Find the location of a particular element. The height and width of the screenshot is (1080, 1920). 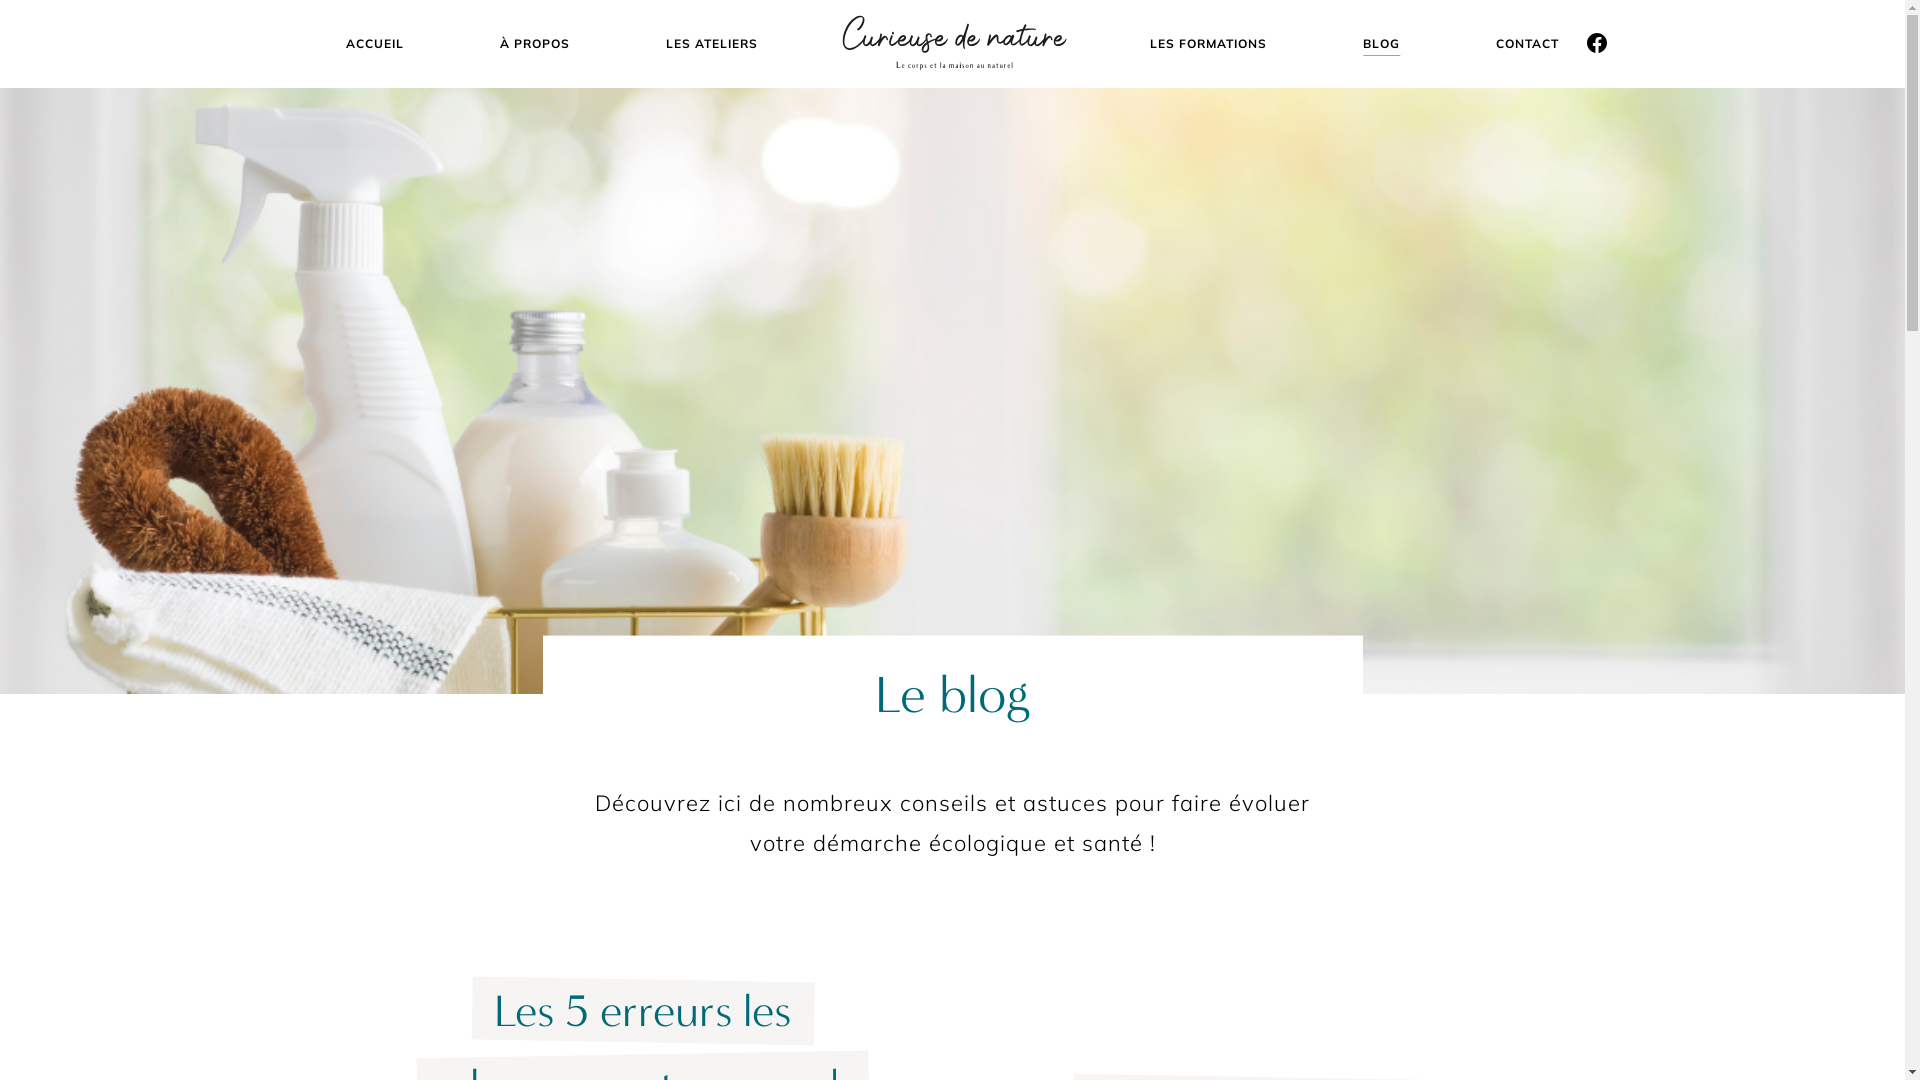

BLOG is located at coordinates (1382, 44).